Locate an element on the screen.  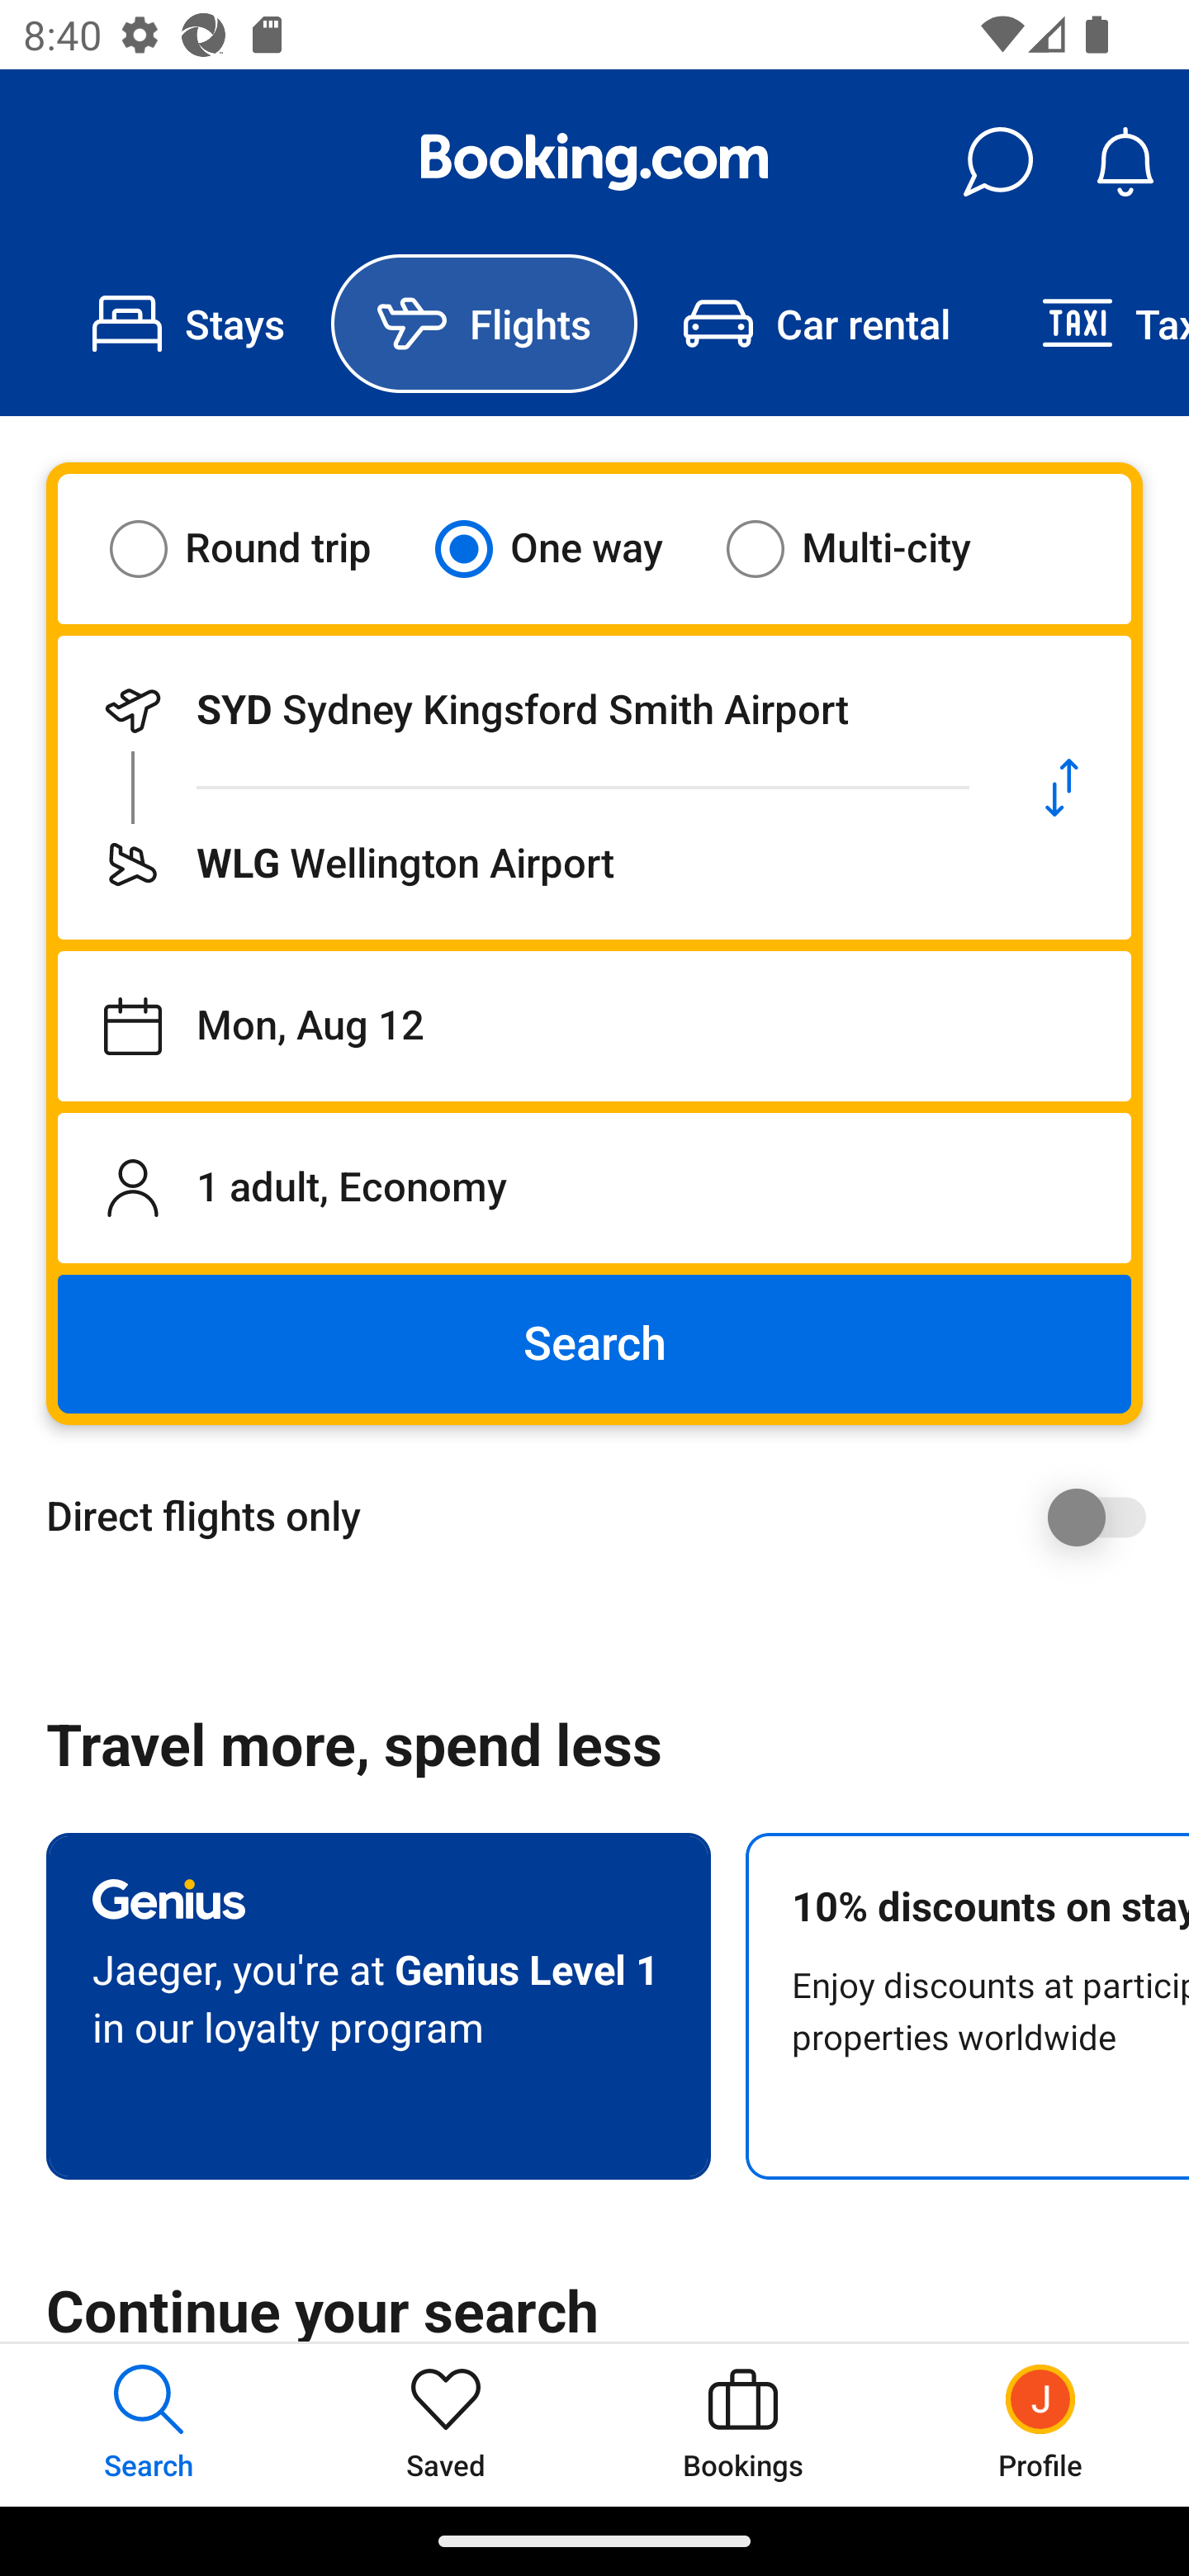
Departing from SYD Sydney Kingsford Smith Airport is located at coordinates (525, 710).